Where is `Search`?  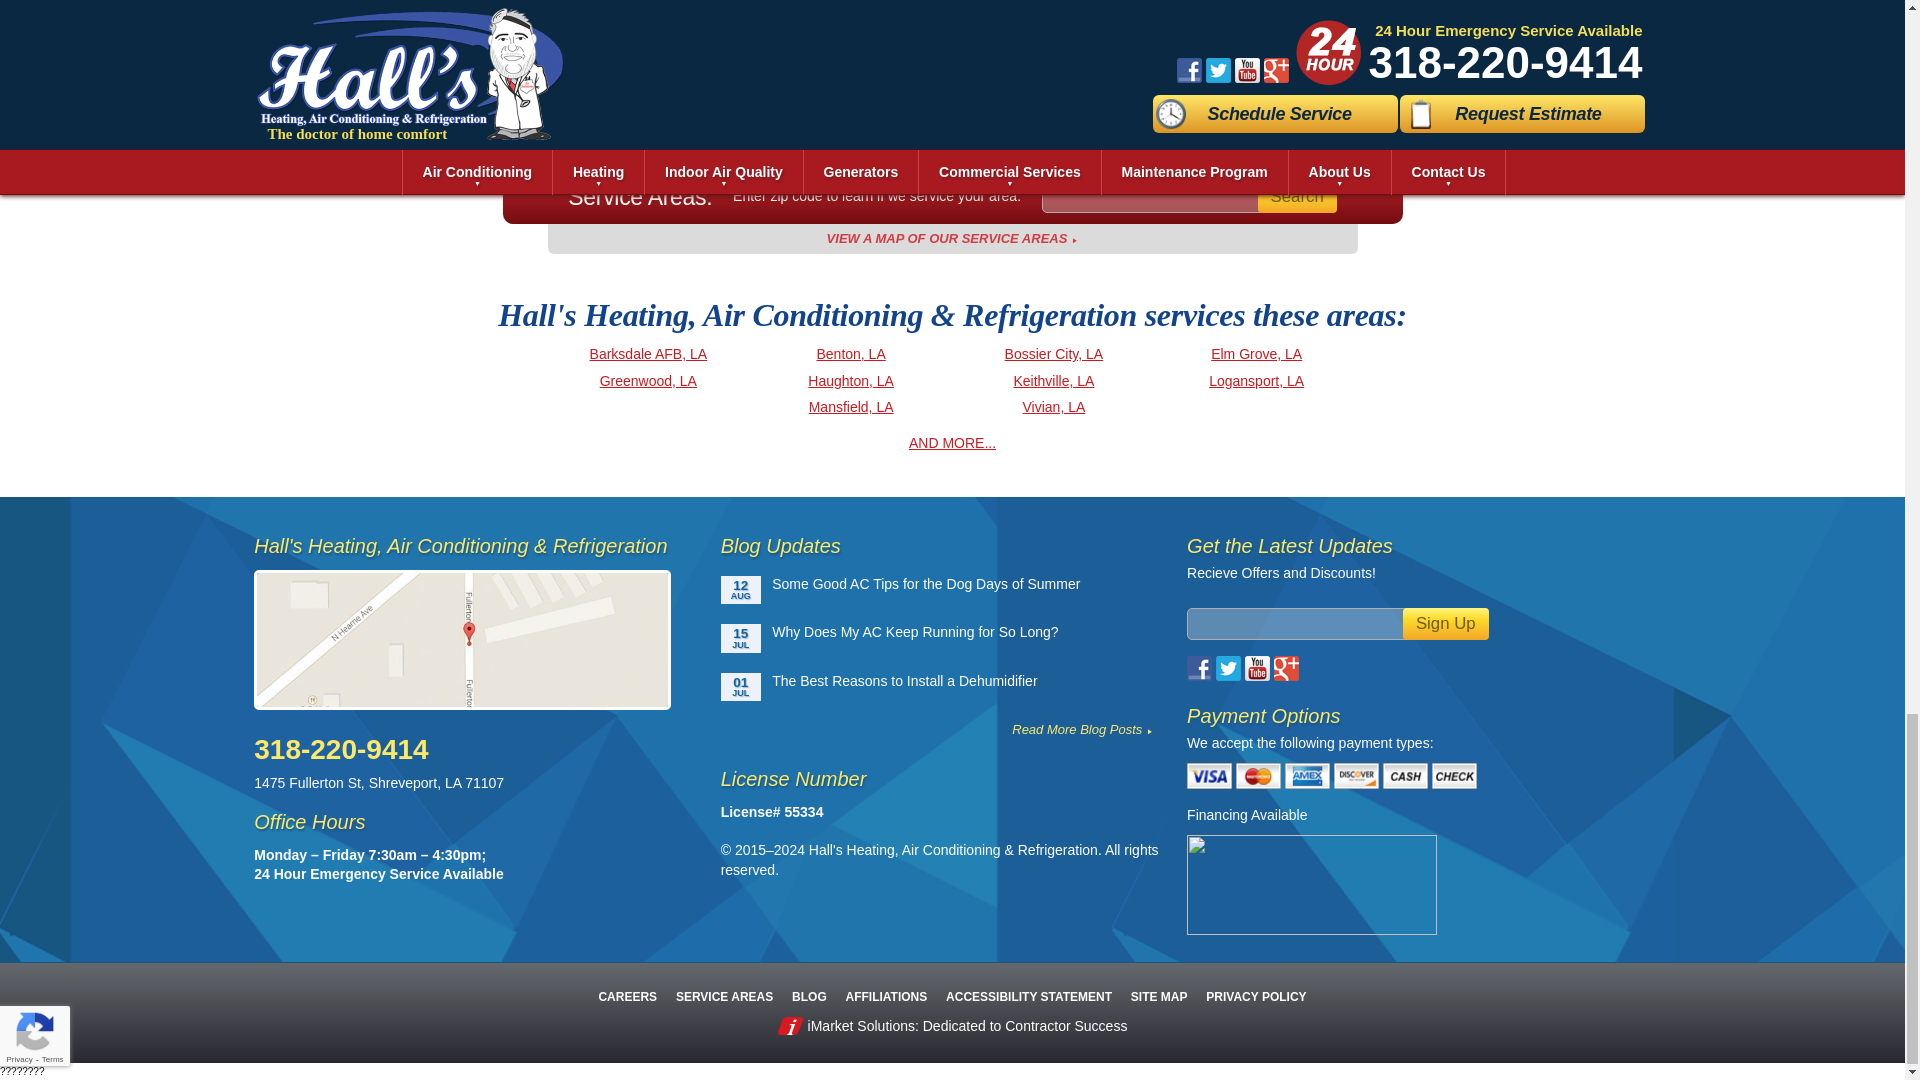
Search is located at coordinates (1296, 196).